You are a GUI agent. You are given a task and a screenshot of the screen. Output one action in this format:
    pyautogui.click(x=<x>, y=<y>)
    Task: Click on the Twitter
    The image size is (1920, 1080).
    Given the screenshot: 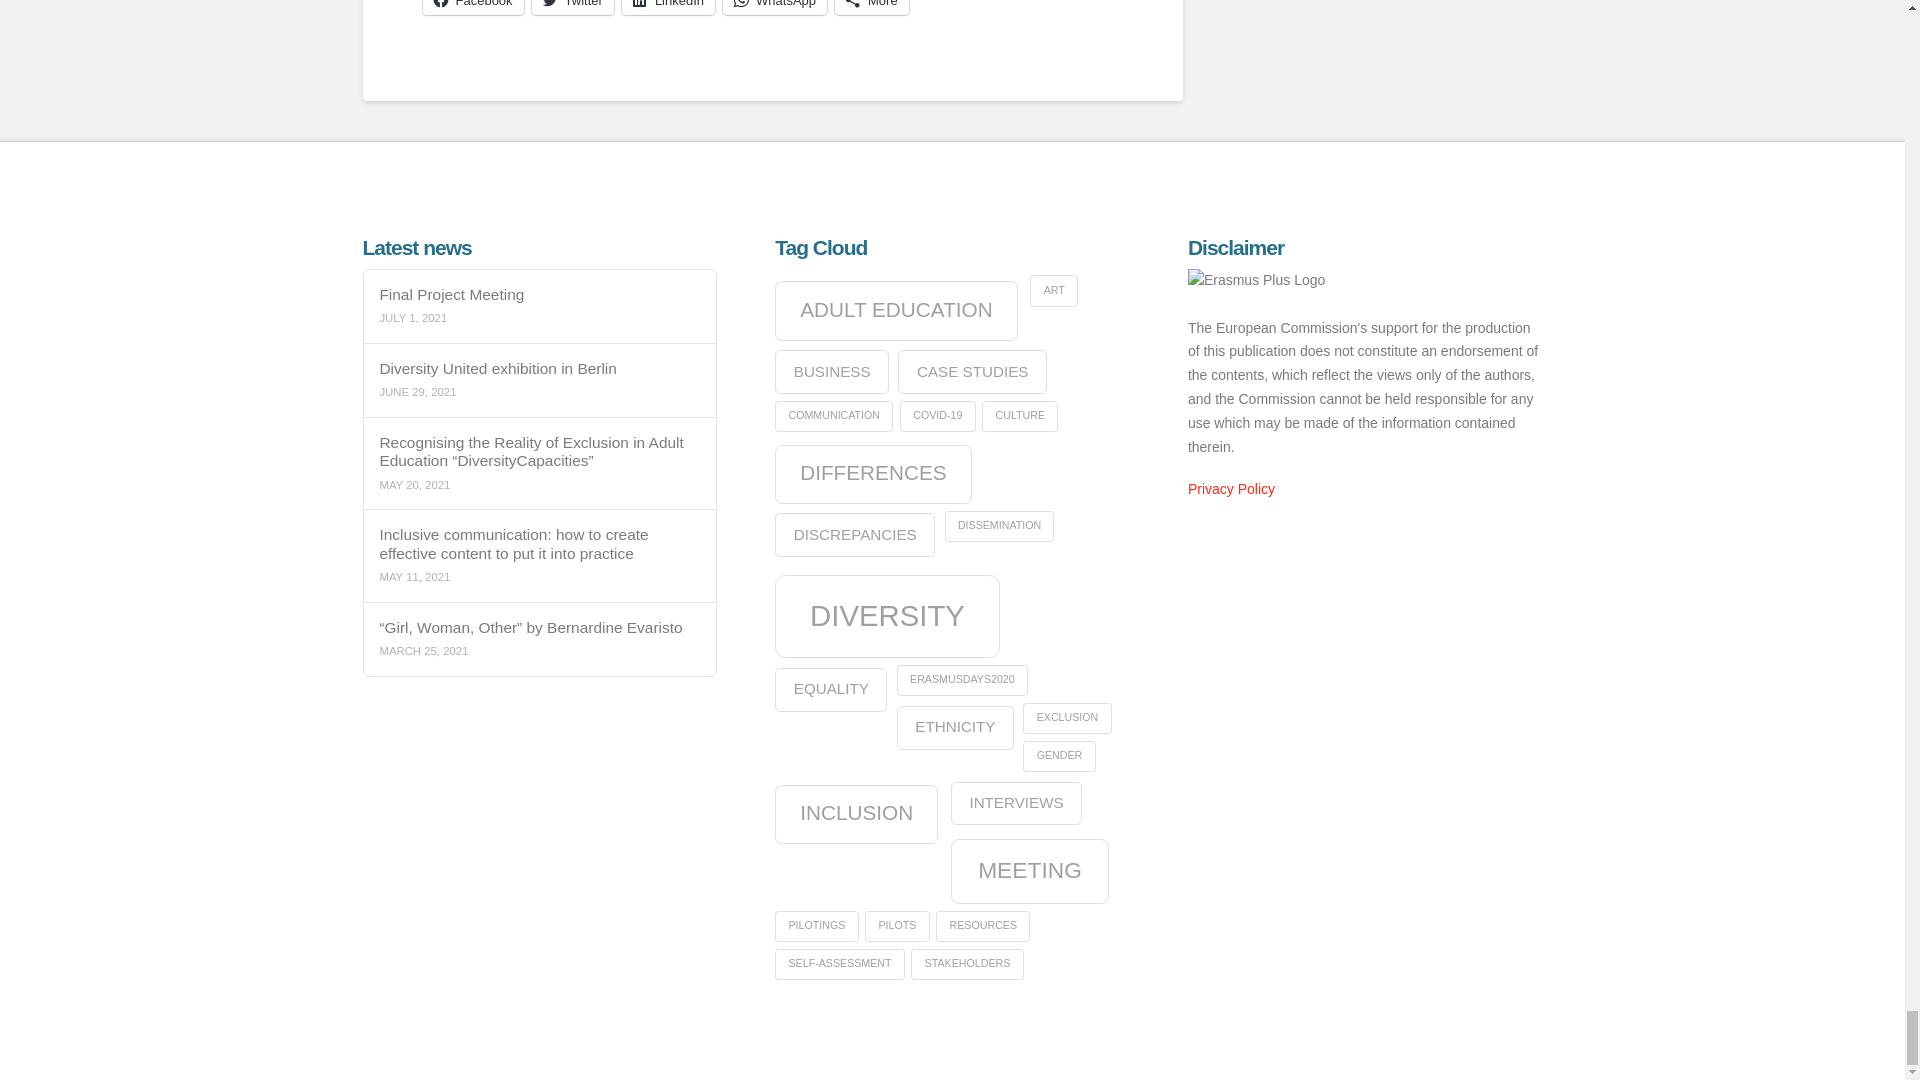 What is the action you would take?
    pyautogui.click(x=572, y=8)
    